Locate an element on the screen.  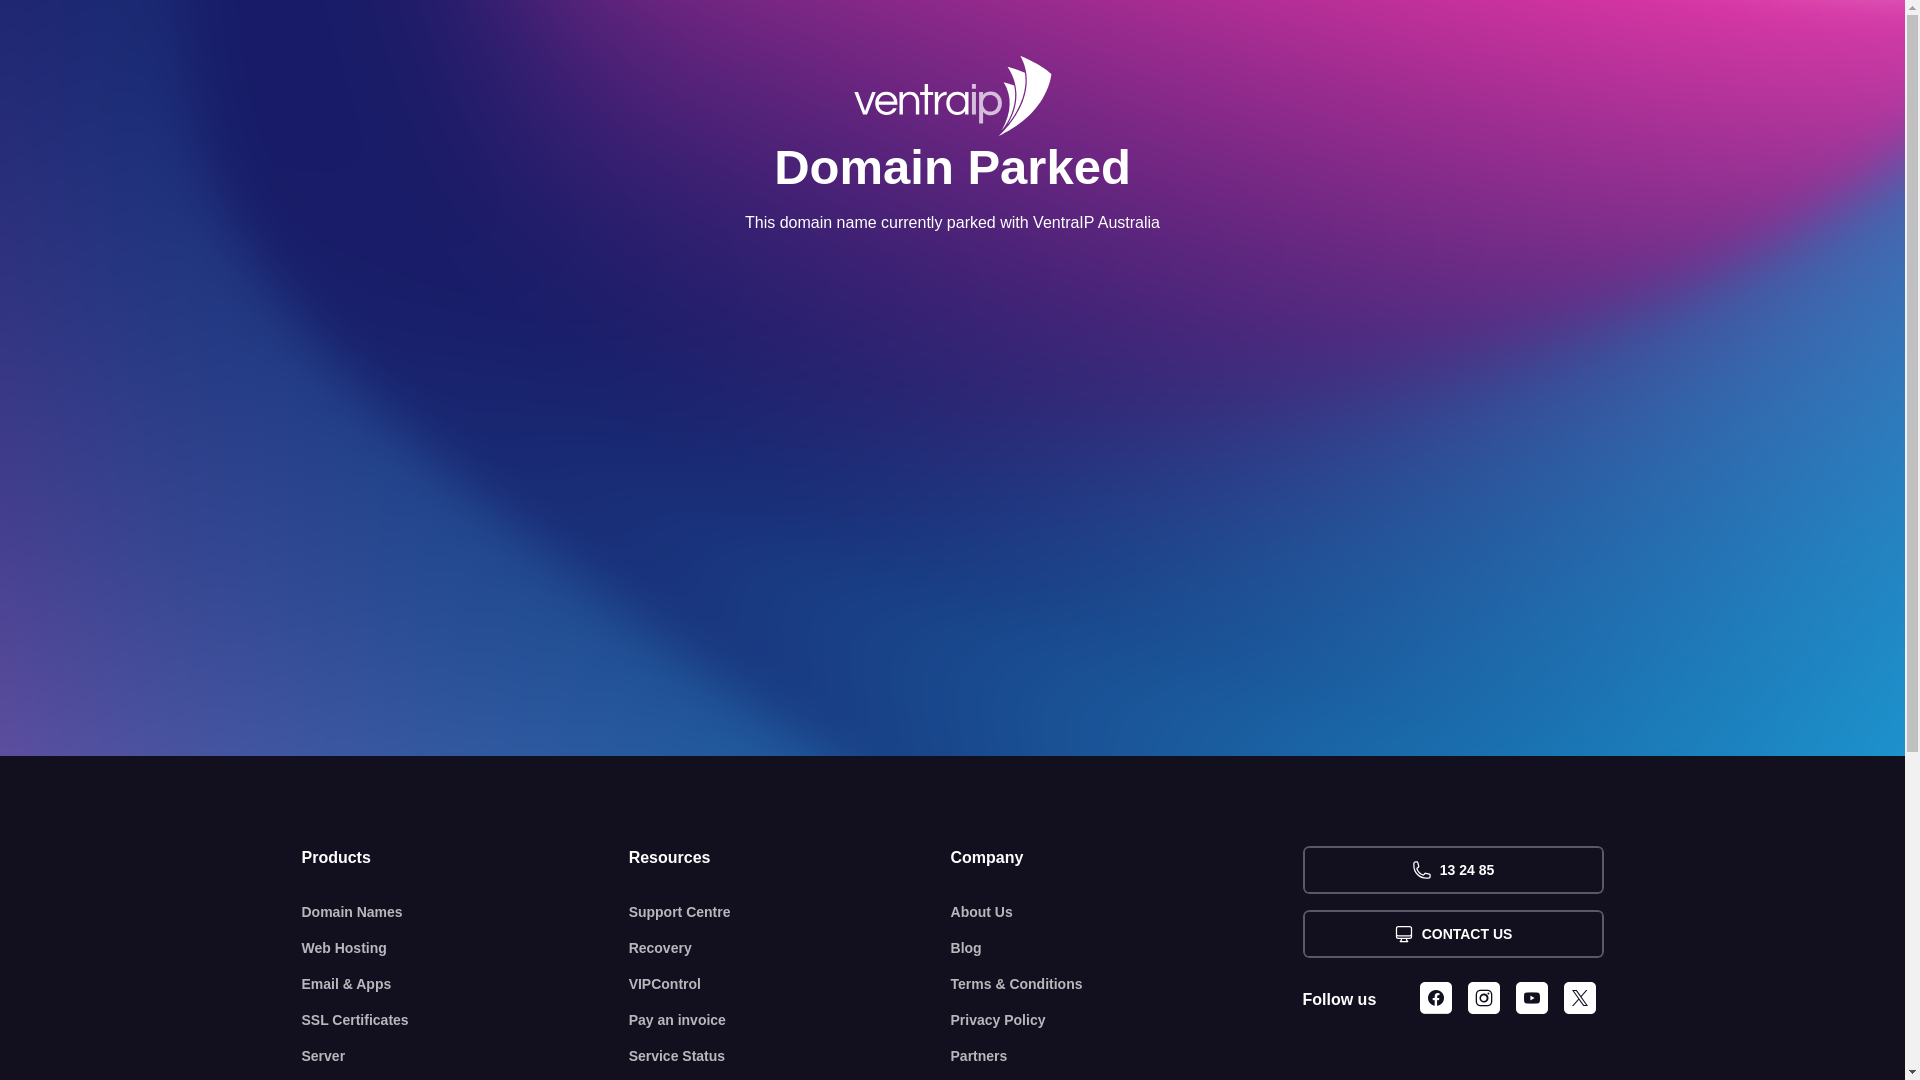
Support Centre is located at coordinates (790, 912).